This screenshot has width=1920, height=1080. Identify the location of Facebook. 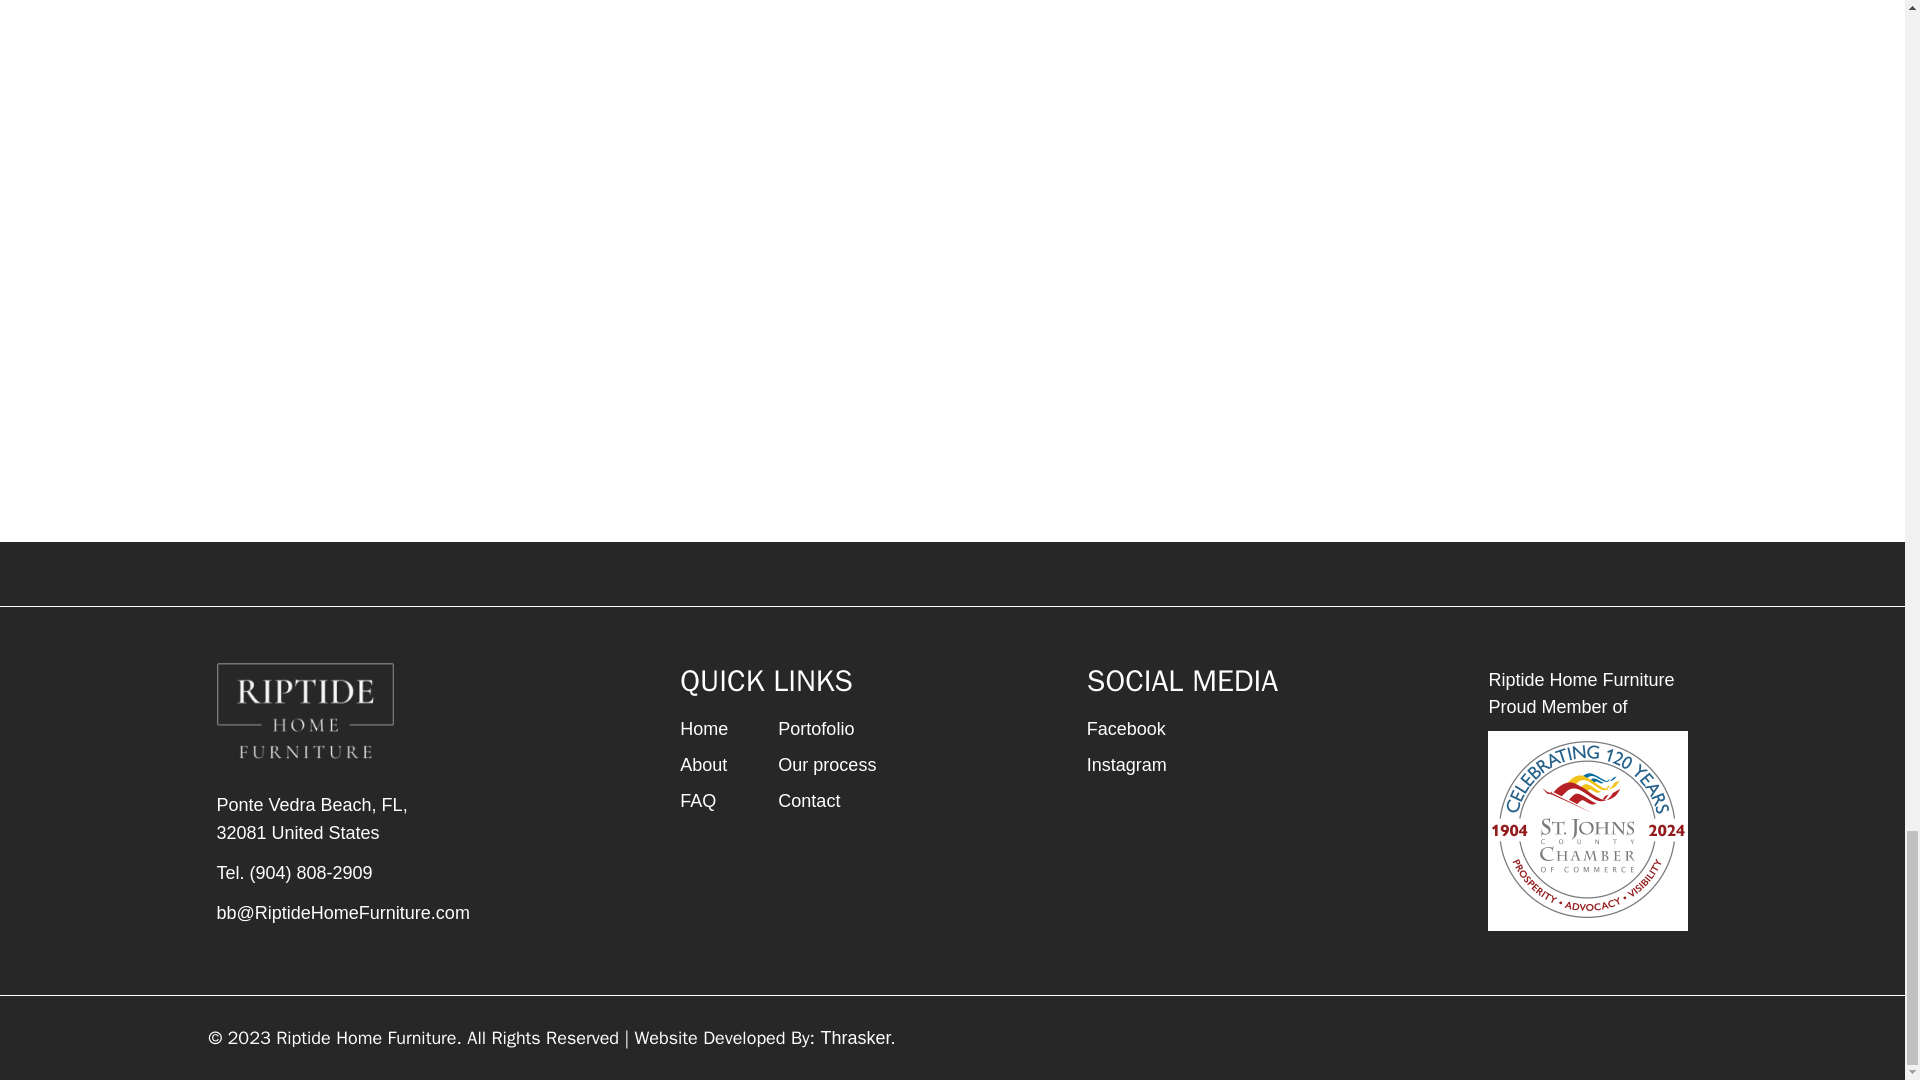
(698, 800).